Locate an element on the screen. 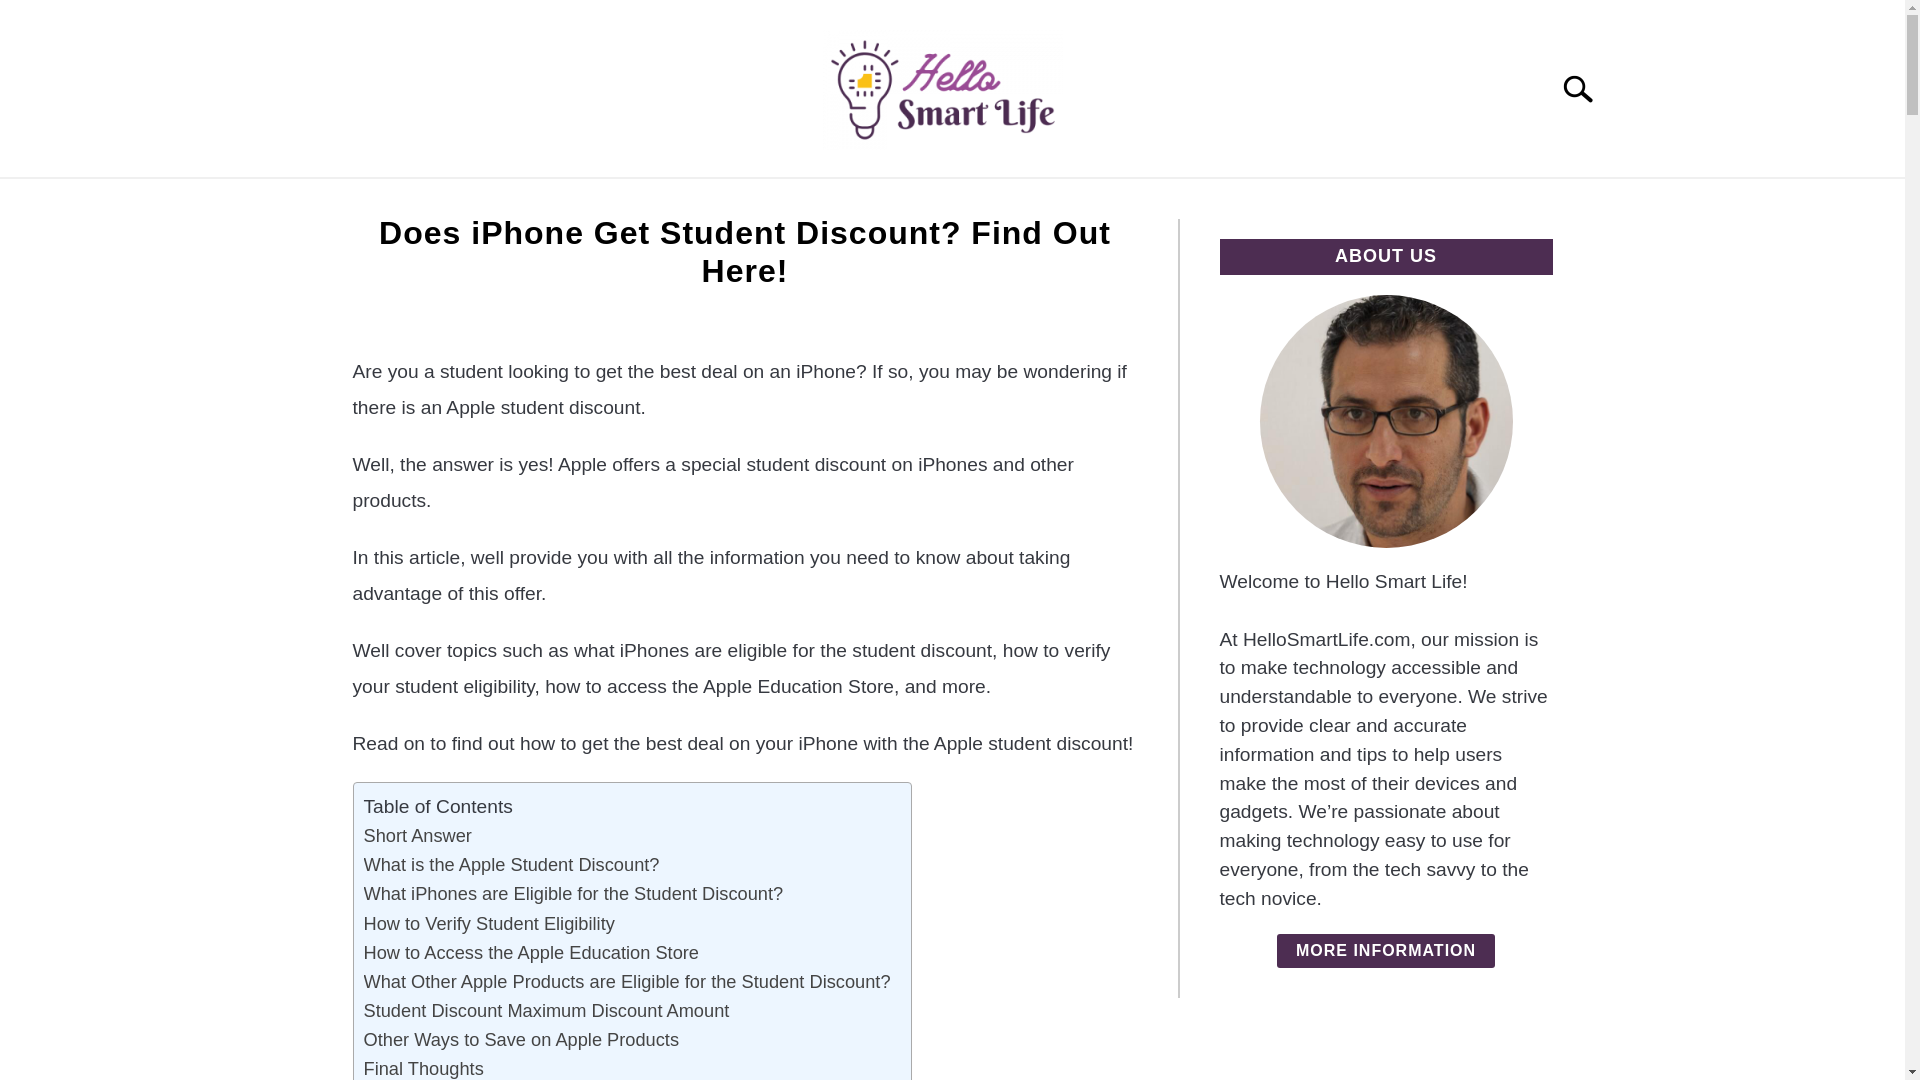  SMARTPHONES is located at coordinates (1128, 201).